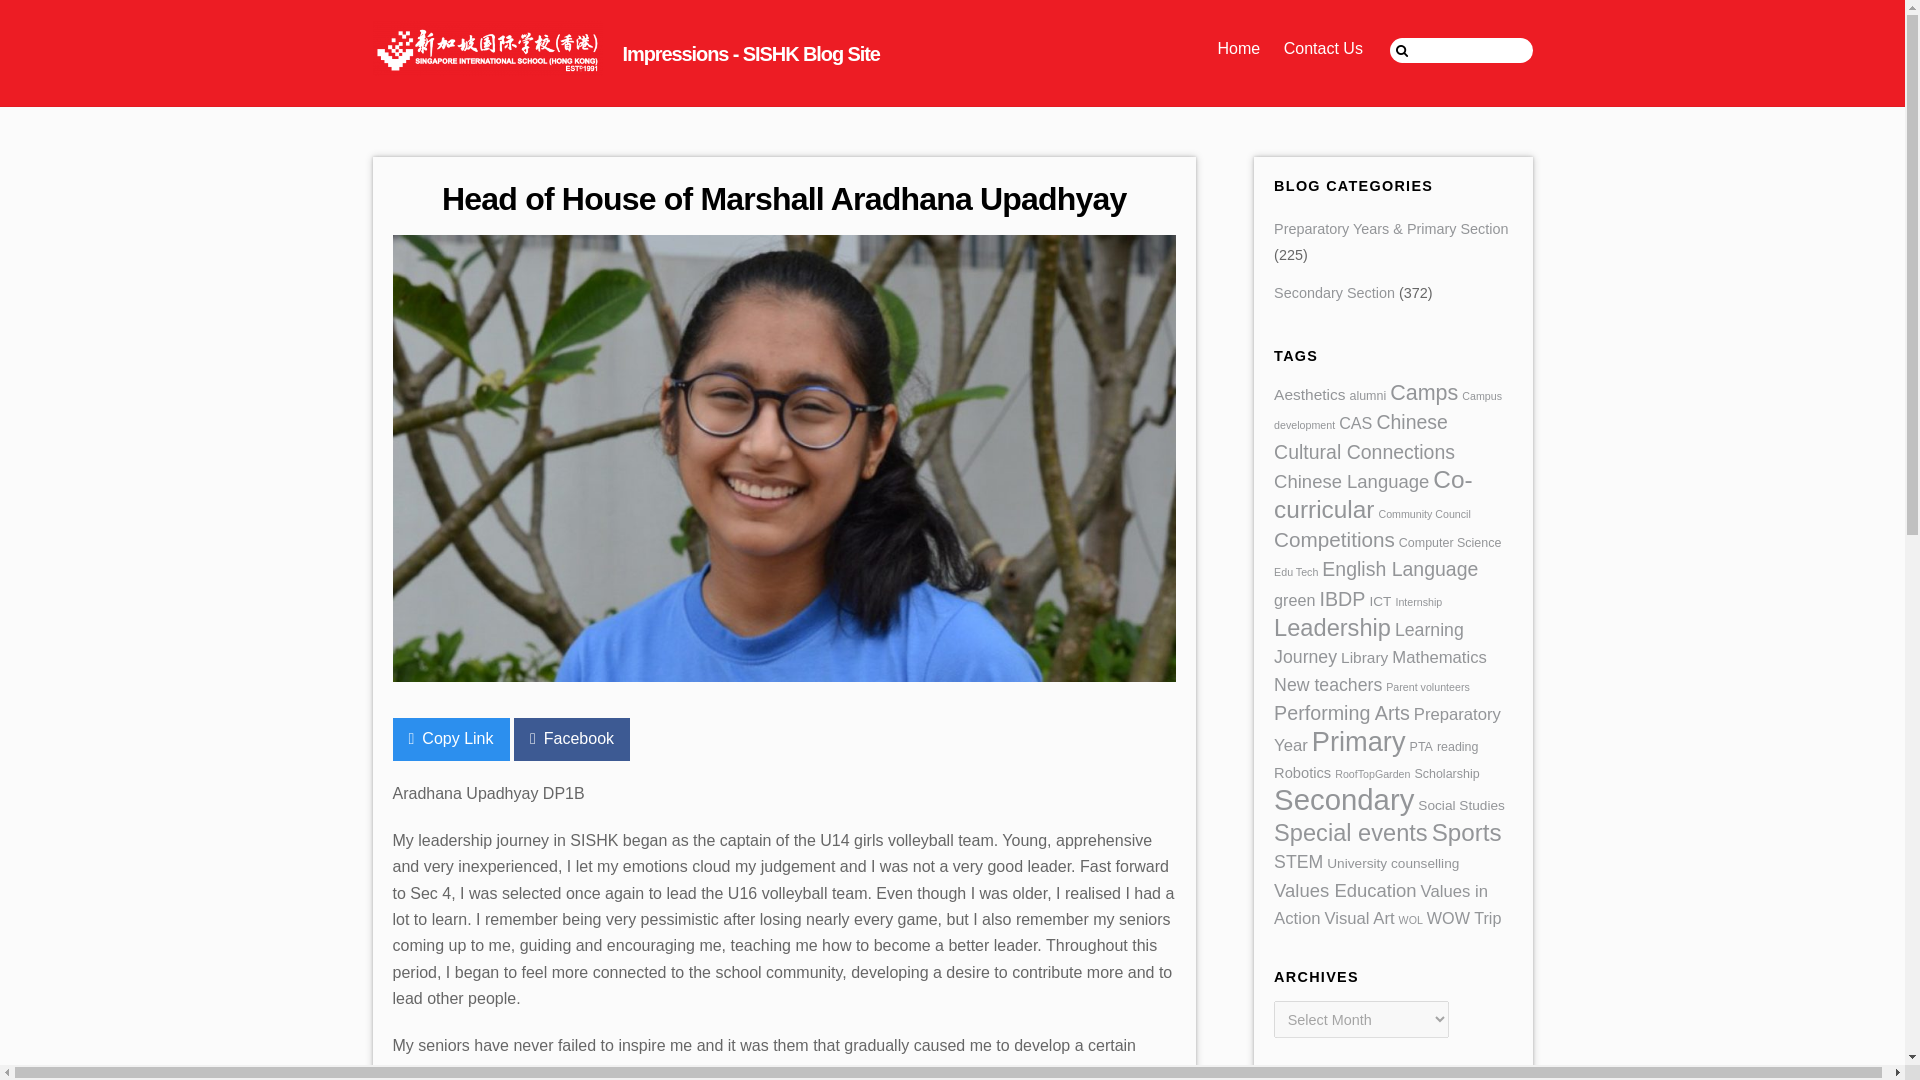  Describe the element at coordinates (1294, 600) in the screenshot. I see `green` at that location.